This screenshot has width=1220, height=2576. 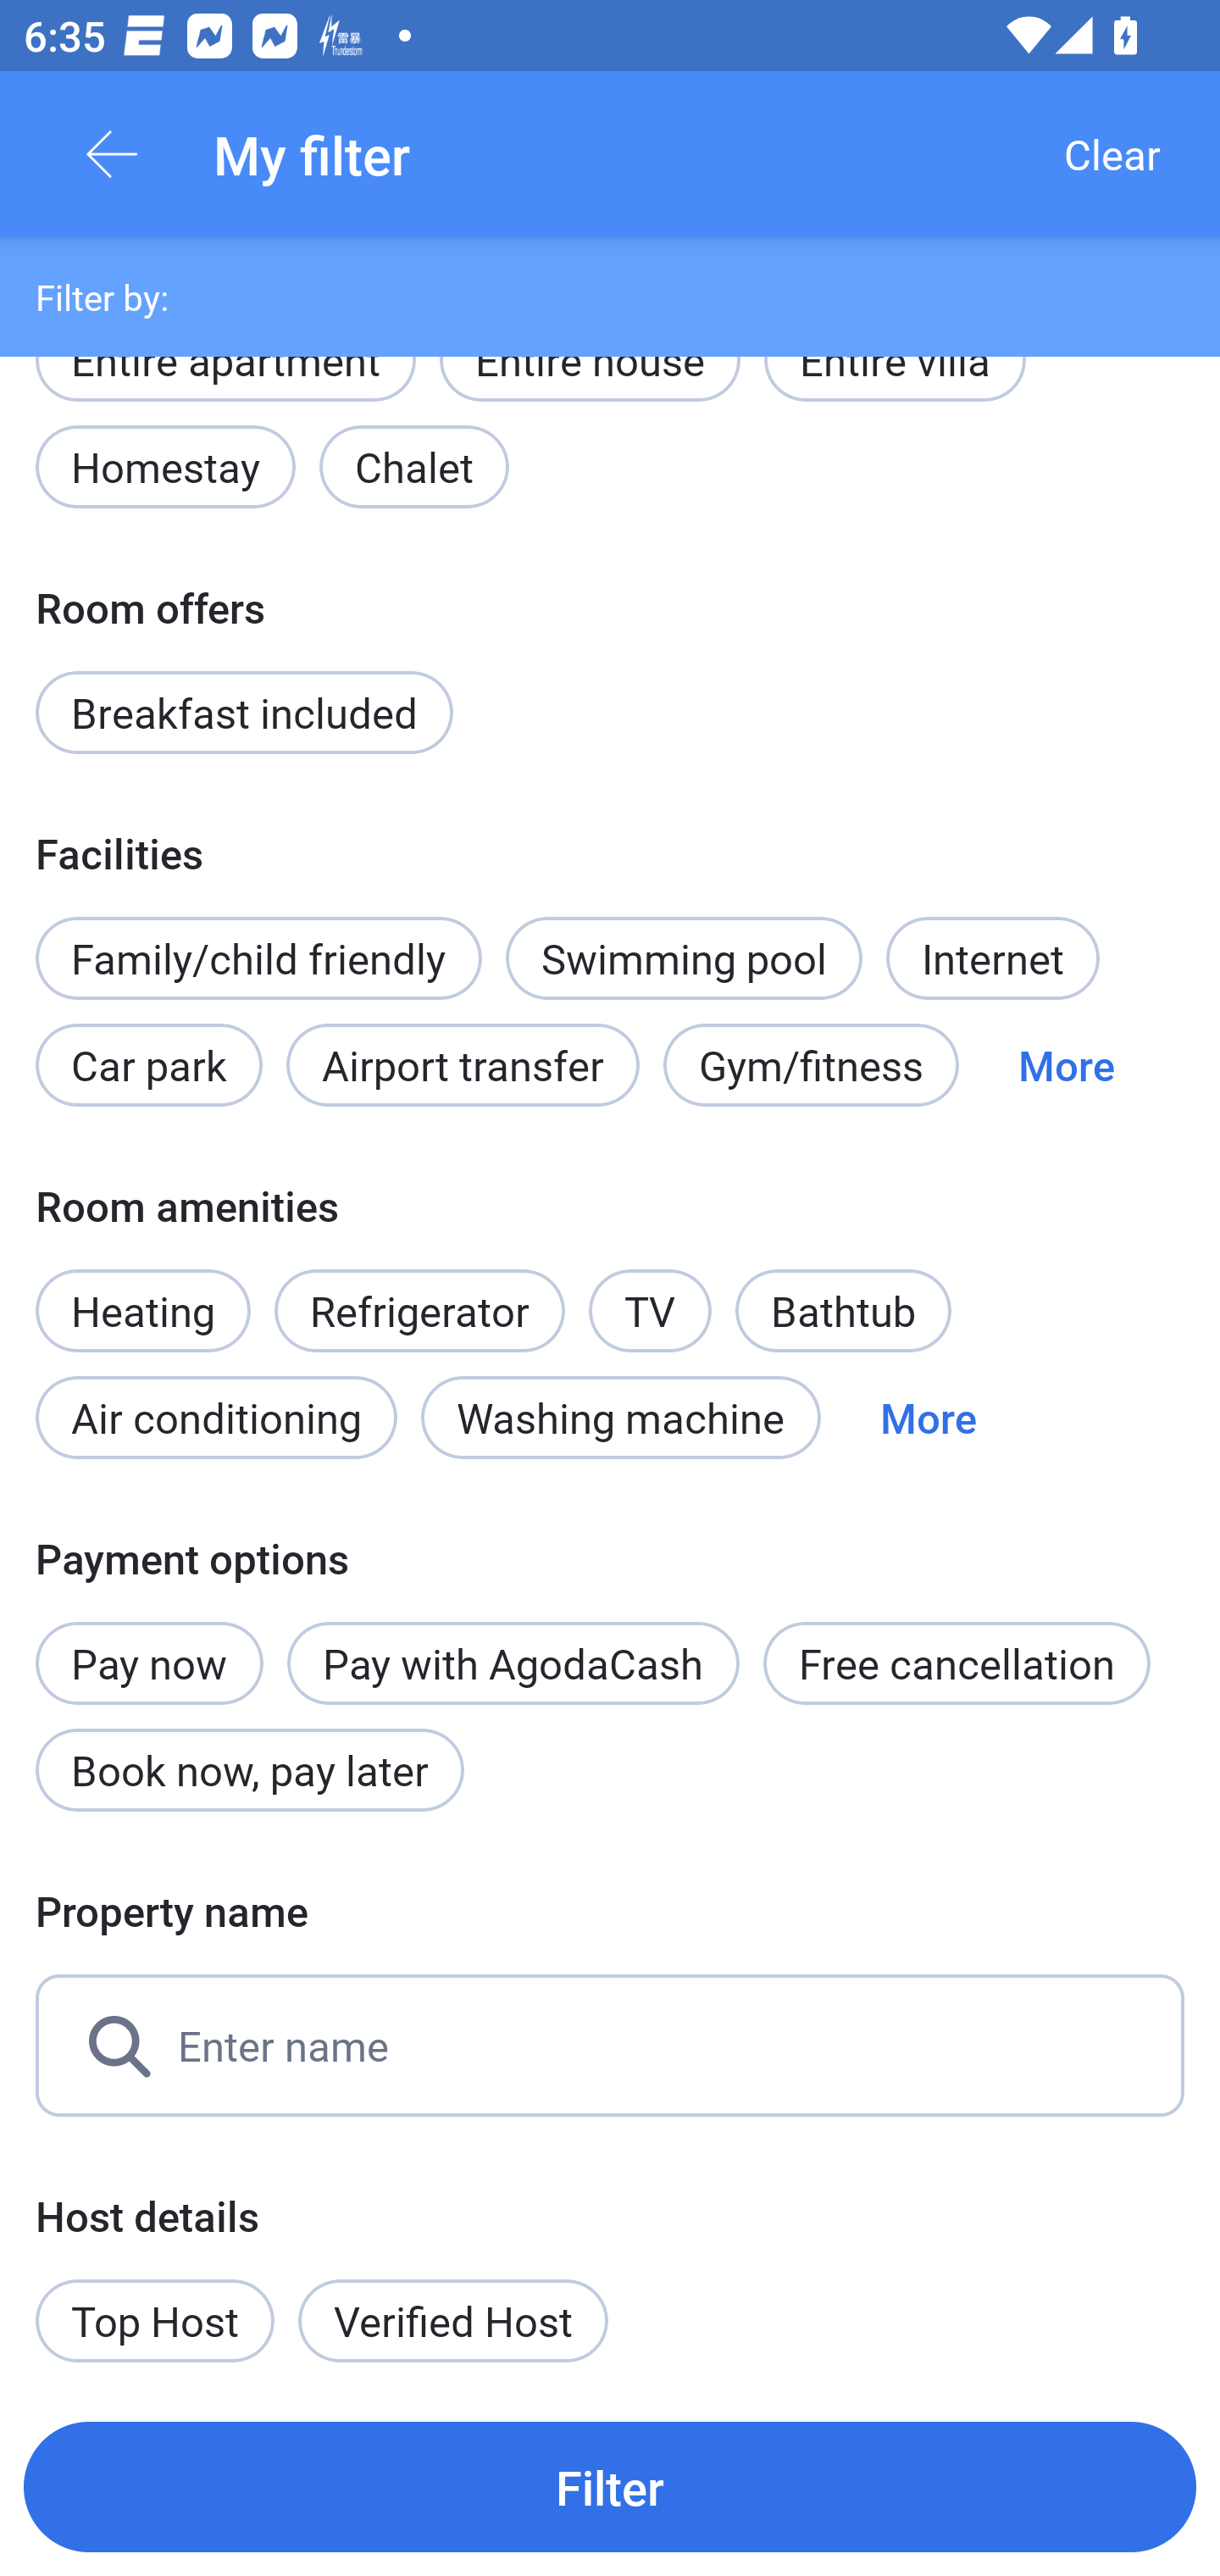 What do you see at coordinates (651, 1293) in the screenshot?
I see `TV` at bounding box center [651, 1293].